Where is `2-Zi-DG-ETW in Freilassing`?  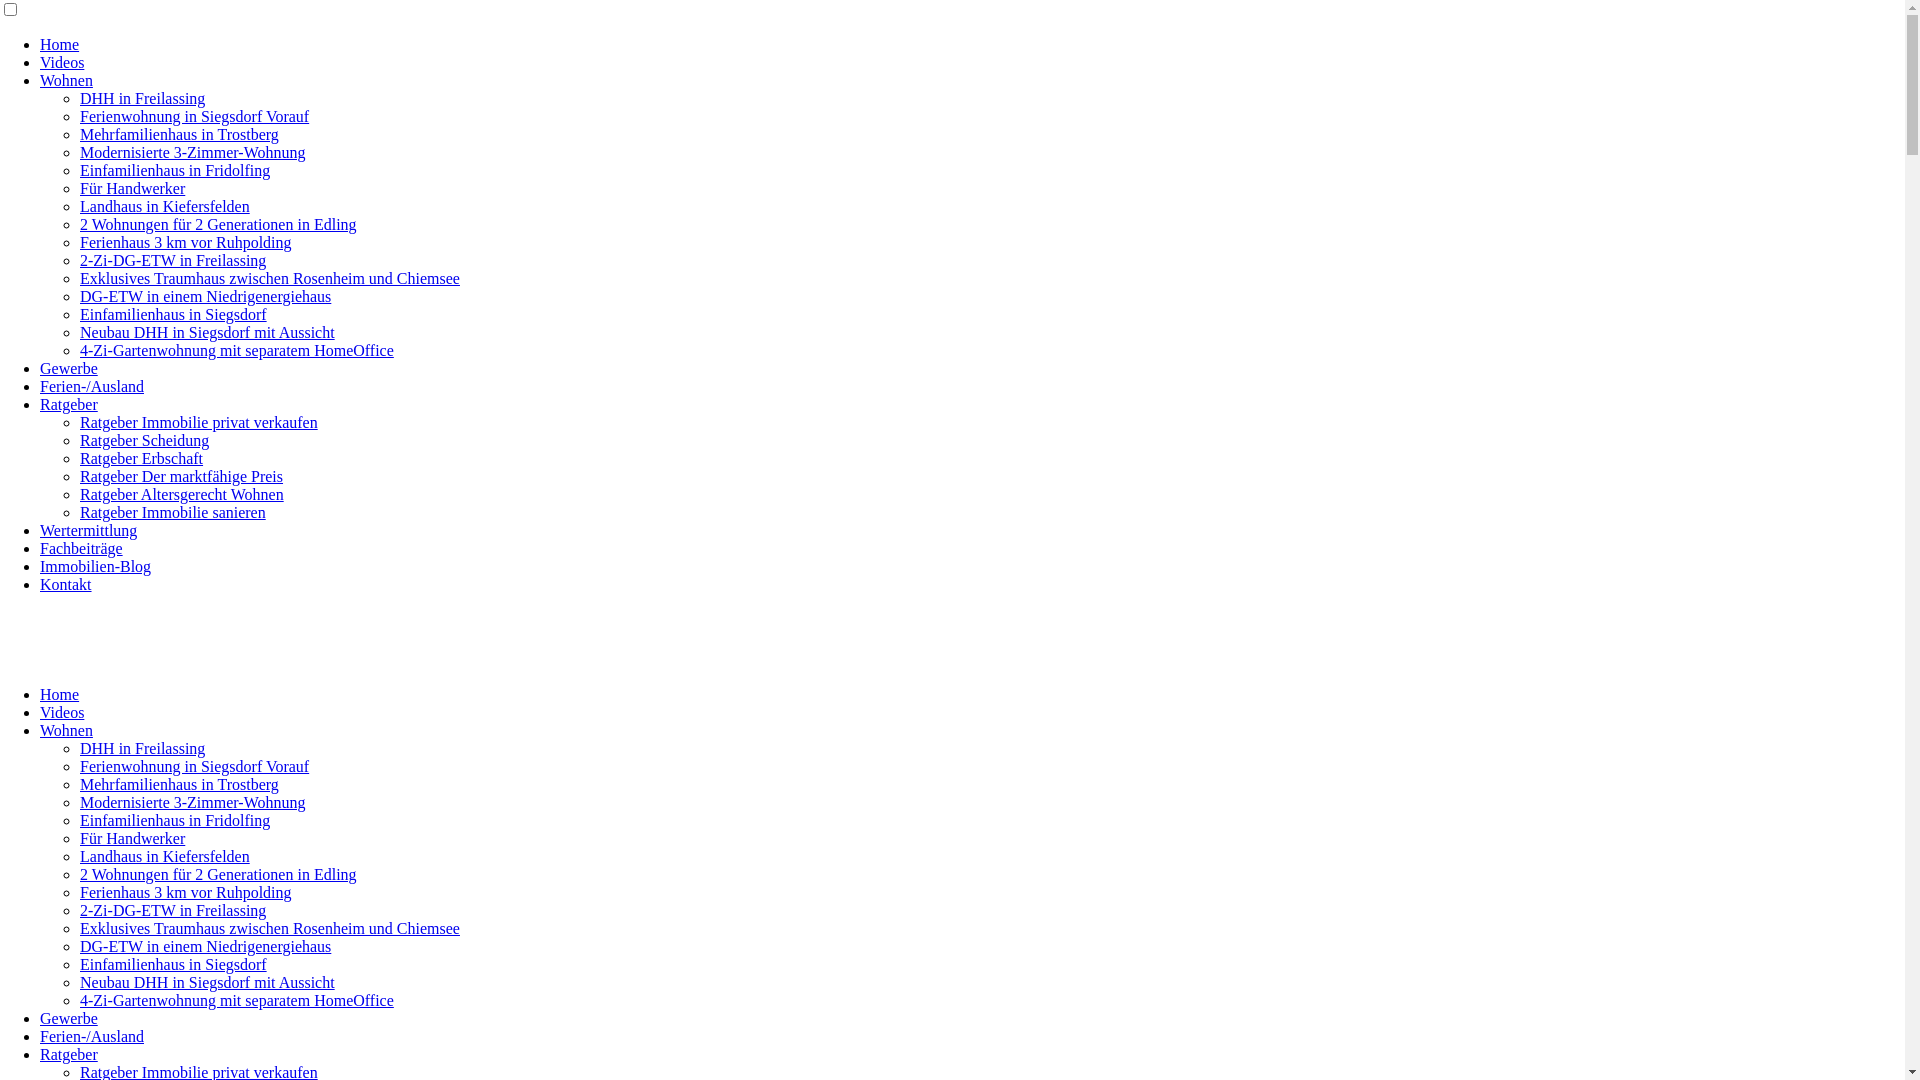 2-Zi-DG-ETW in Freilassing is located at coordinates (173, 260).